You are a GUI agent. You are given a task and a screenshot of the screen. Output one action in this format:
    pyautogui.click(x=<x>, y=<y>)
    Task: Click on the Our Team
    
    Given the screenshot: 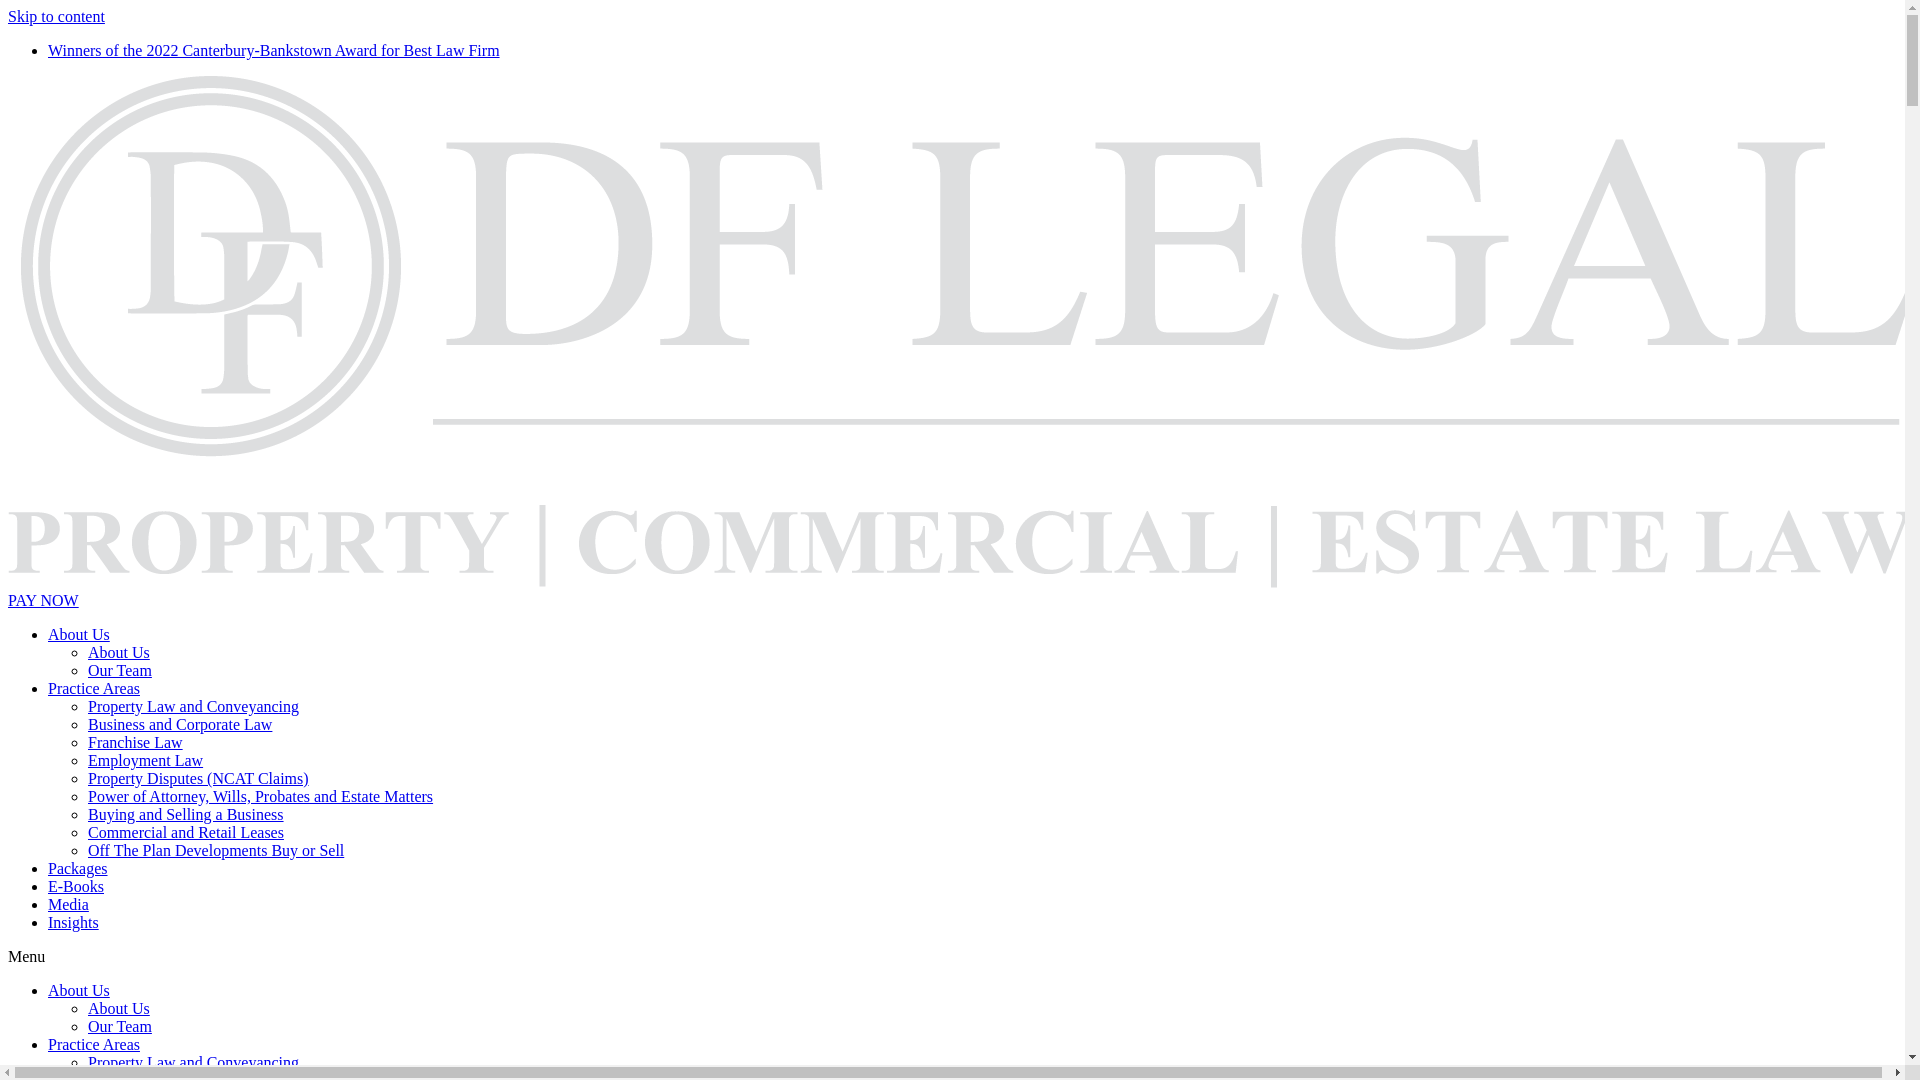 What is the action you would take?
    pyautogui.click(x=120, y=1026)
    